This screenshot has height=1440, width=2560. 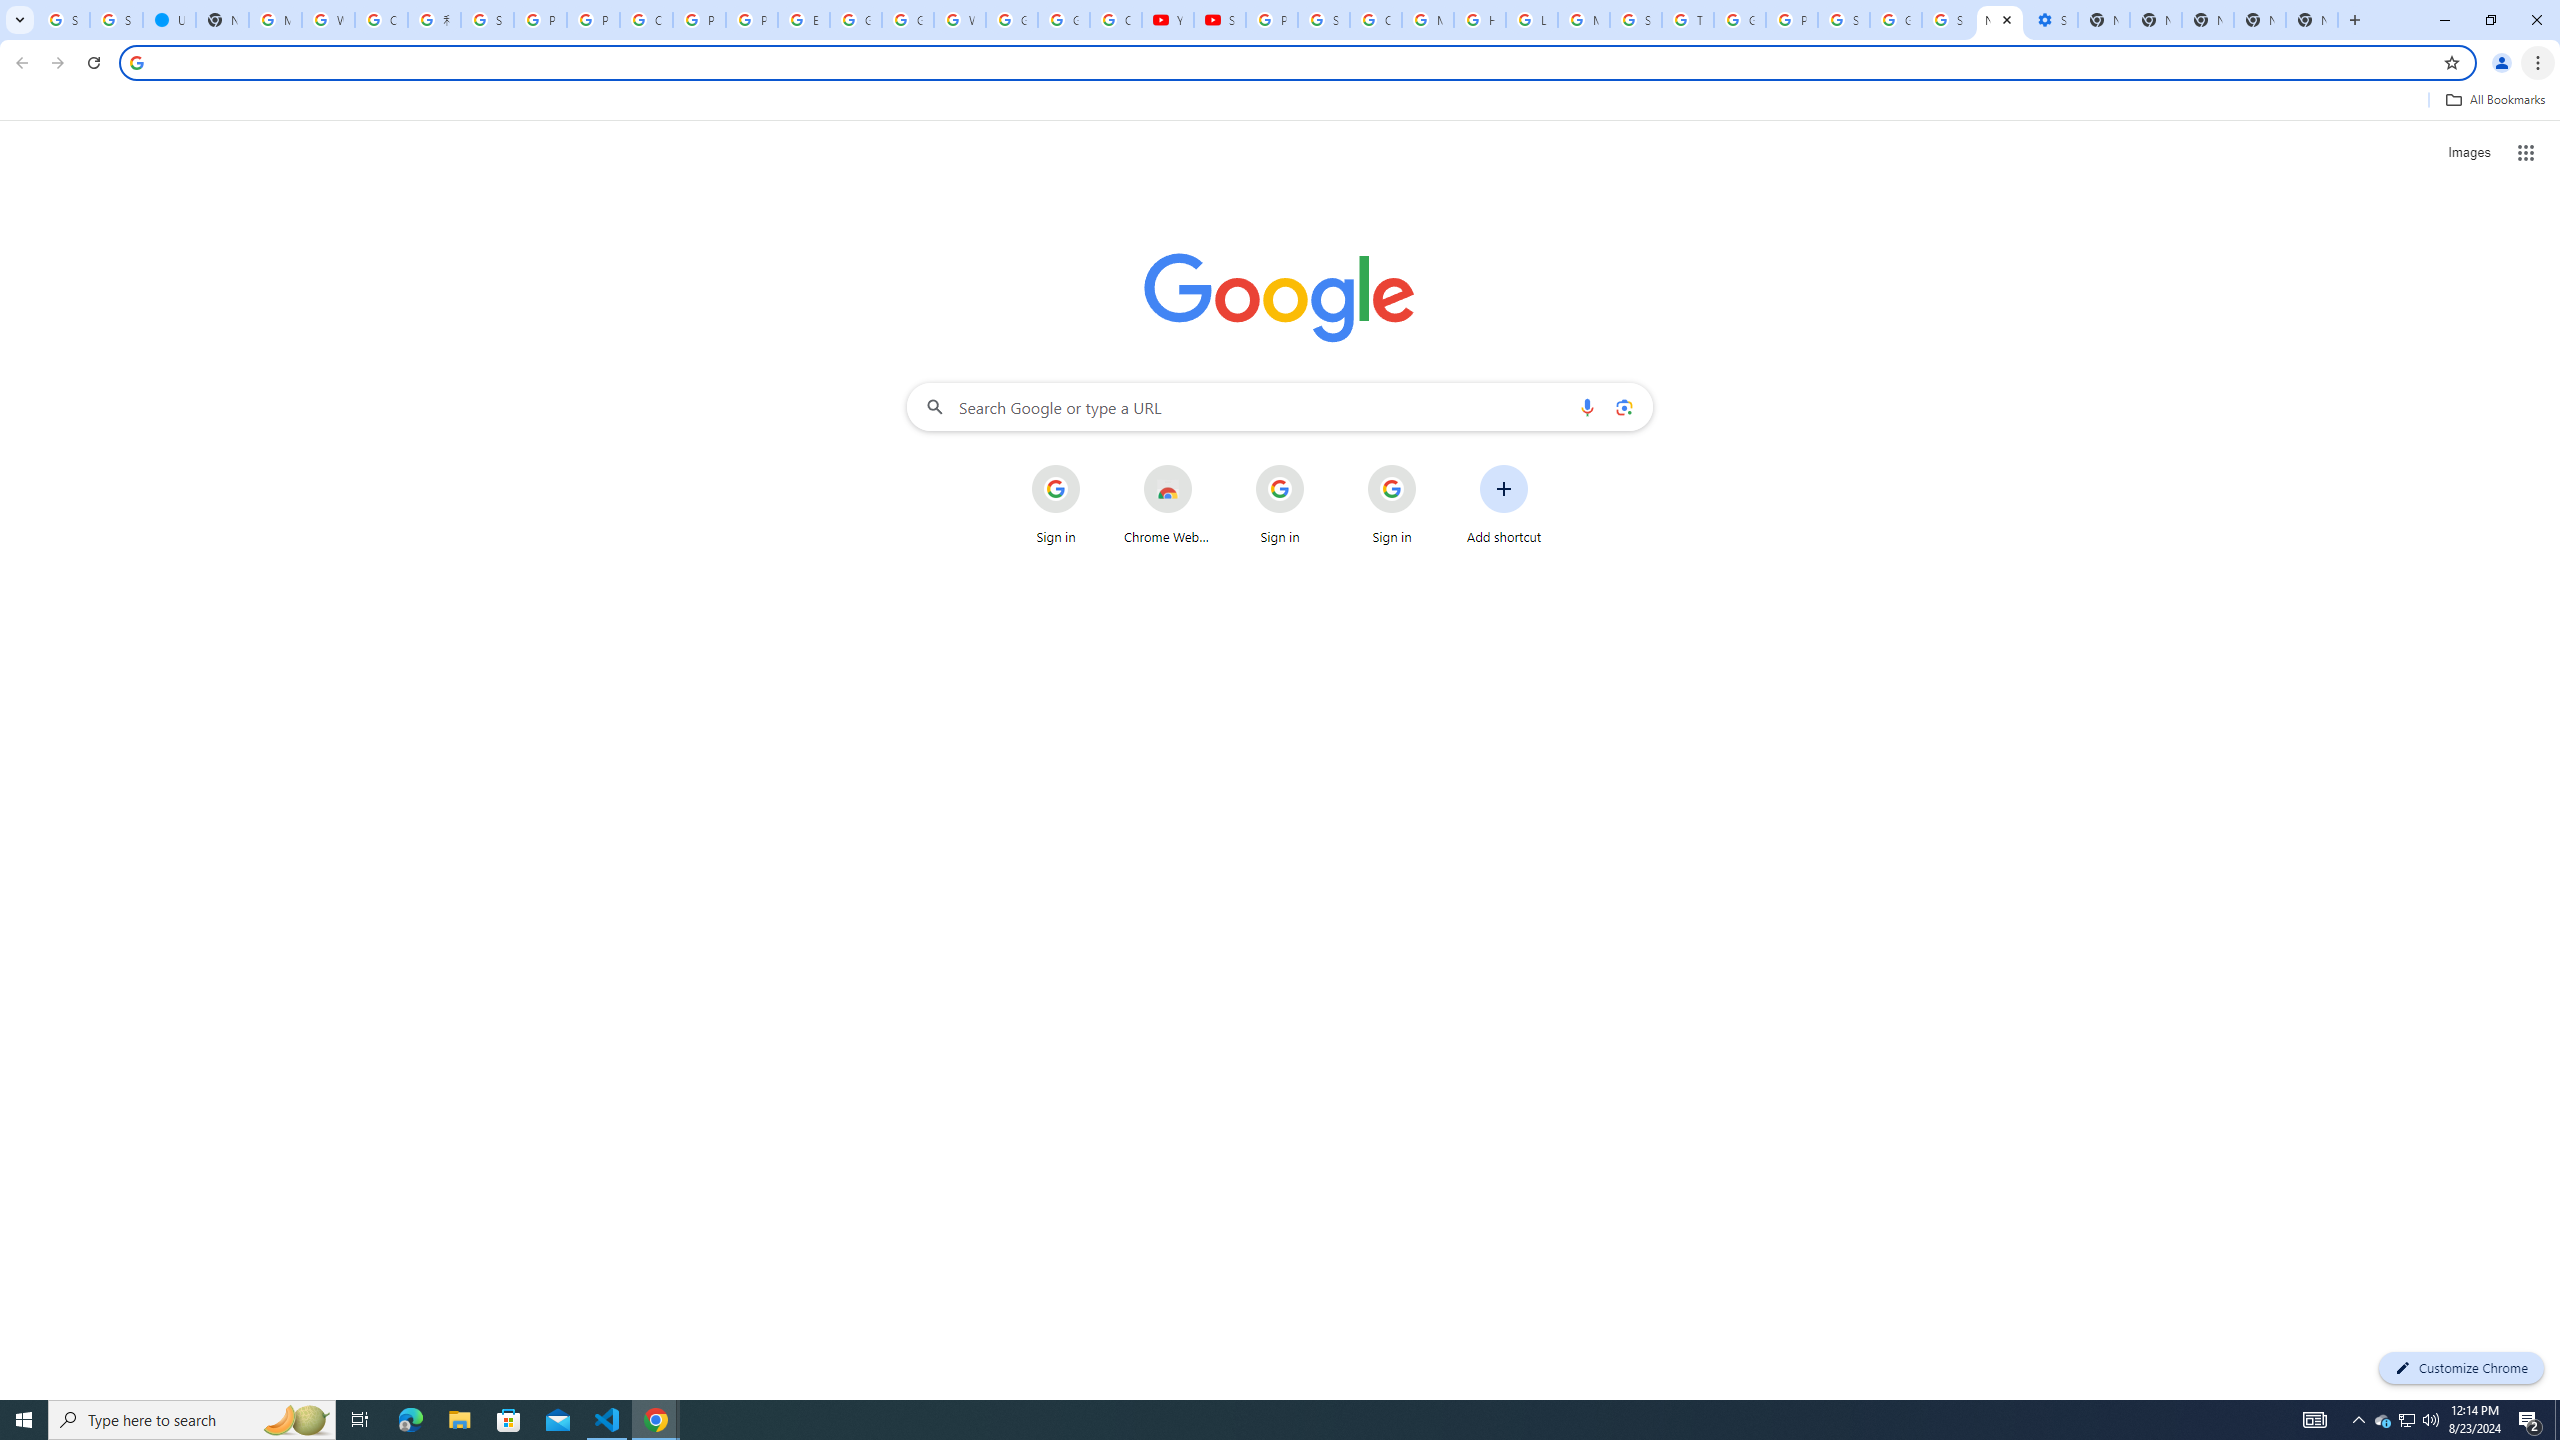 I want to click on Settings - Performance, so click(x=2052, y=20).